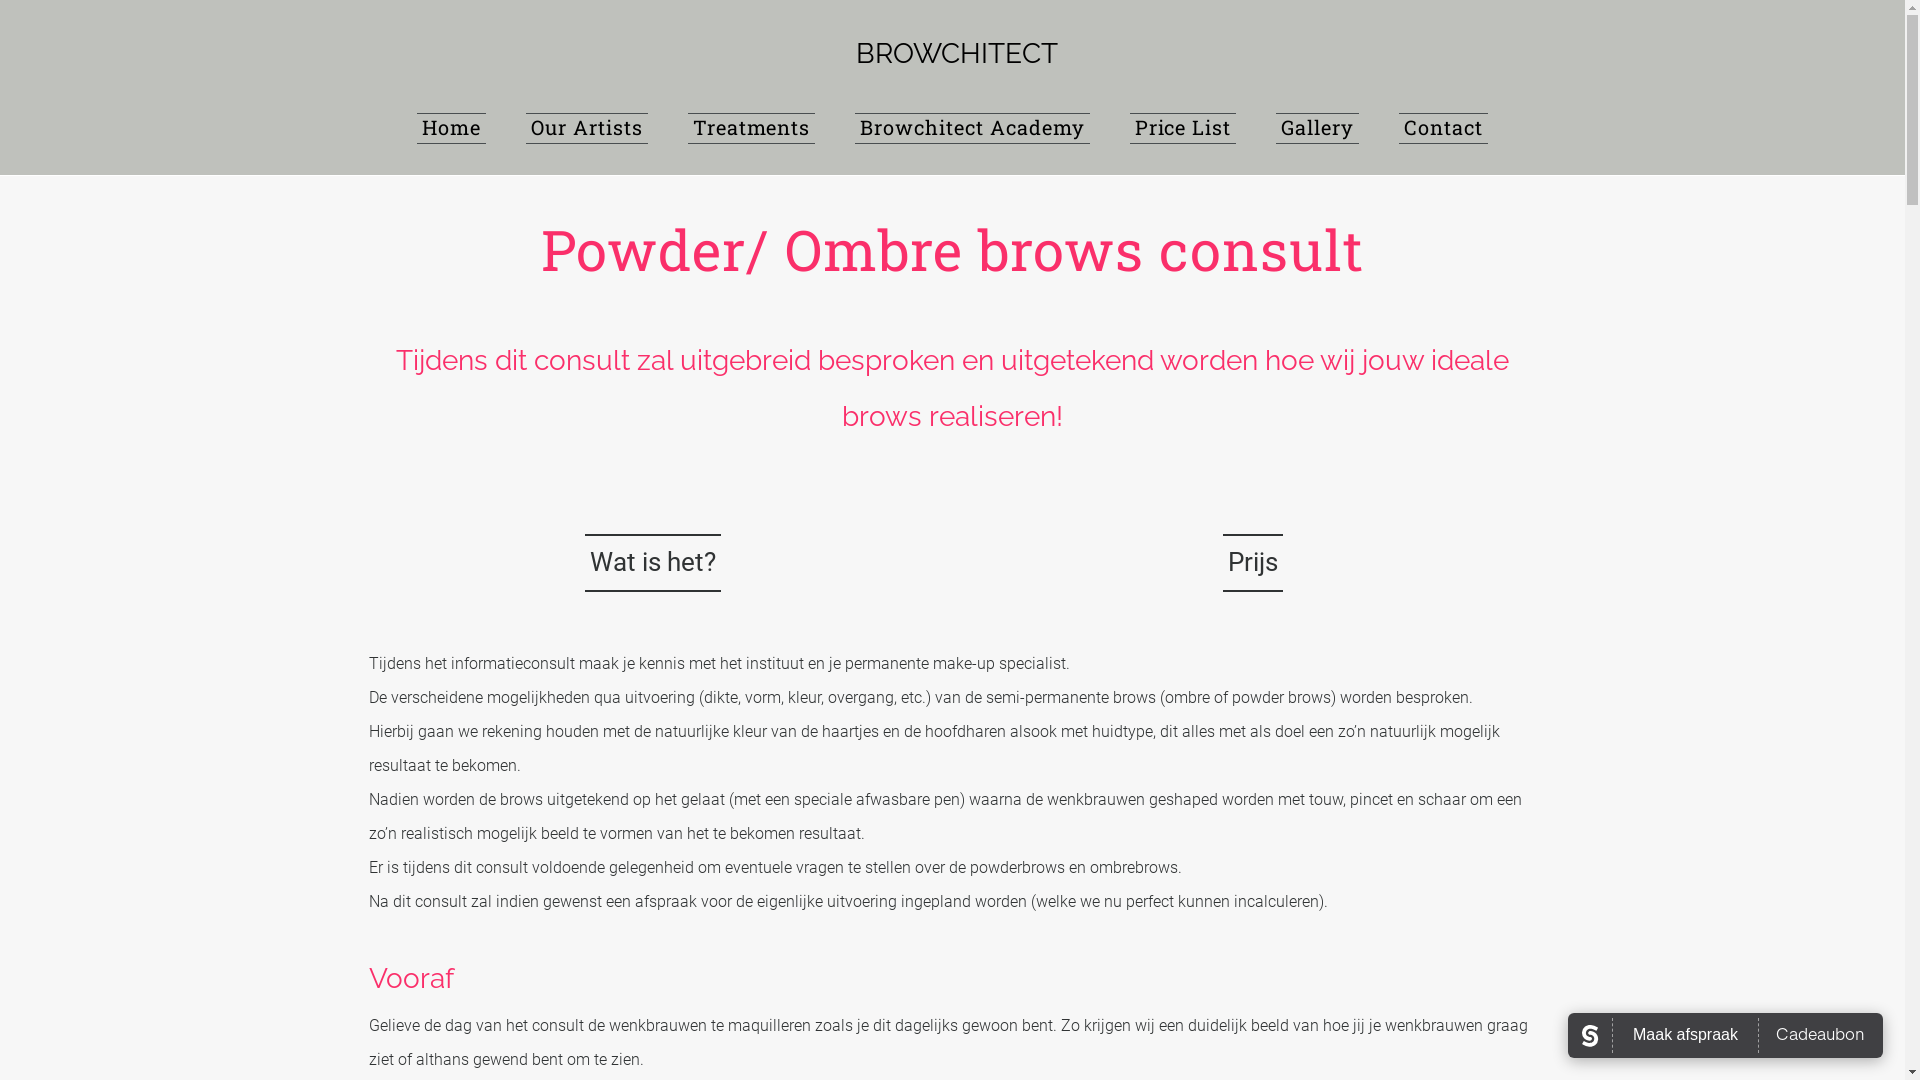 This screenshot has width=1920, height=1080. Describe the element at coordinates (972, 128) in the screenshot. I see `Browchitect Academy` at that location.